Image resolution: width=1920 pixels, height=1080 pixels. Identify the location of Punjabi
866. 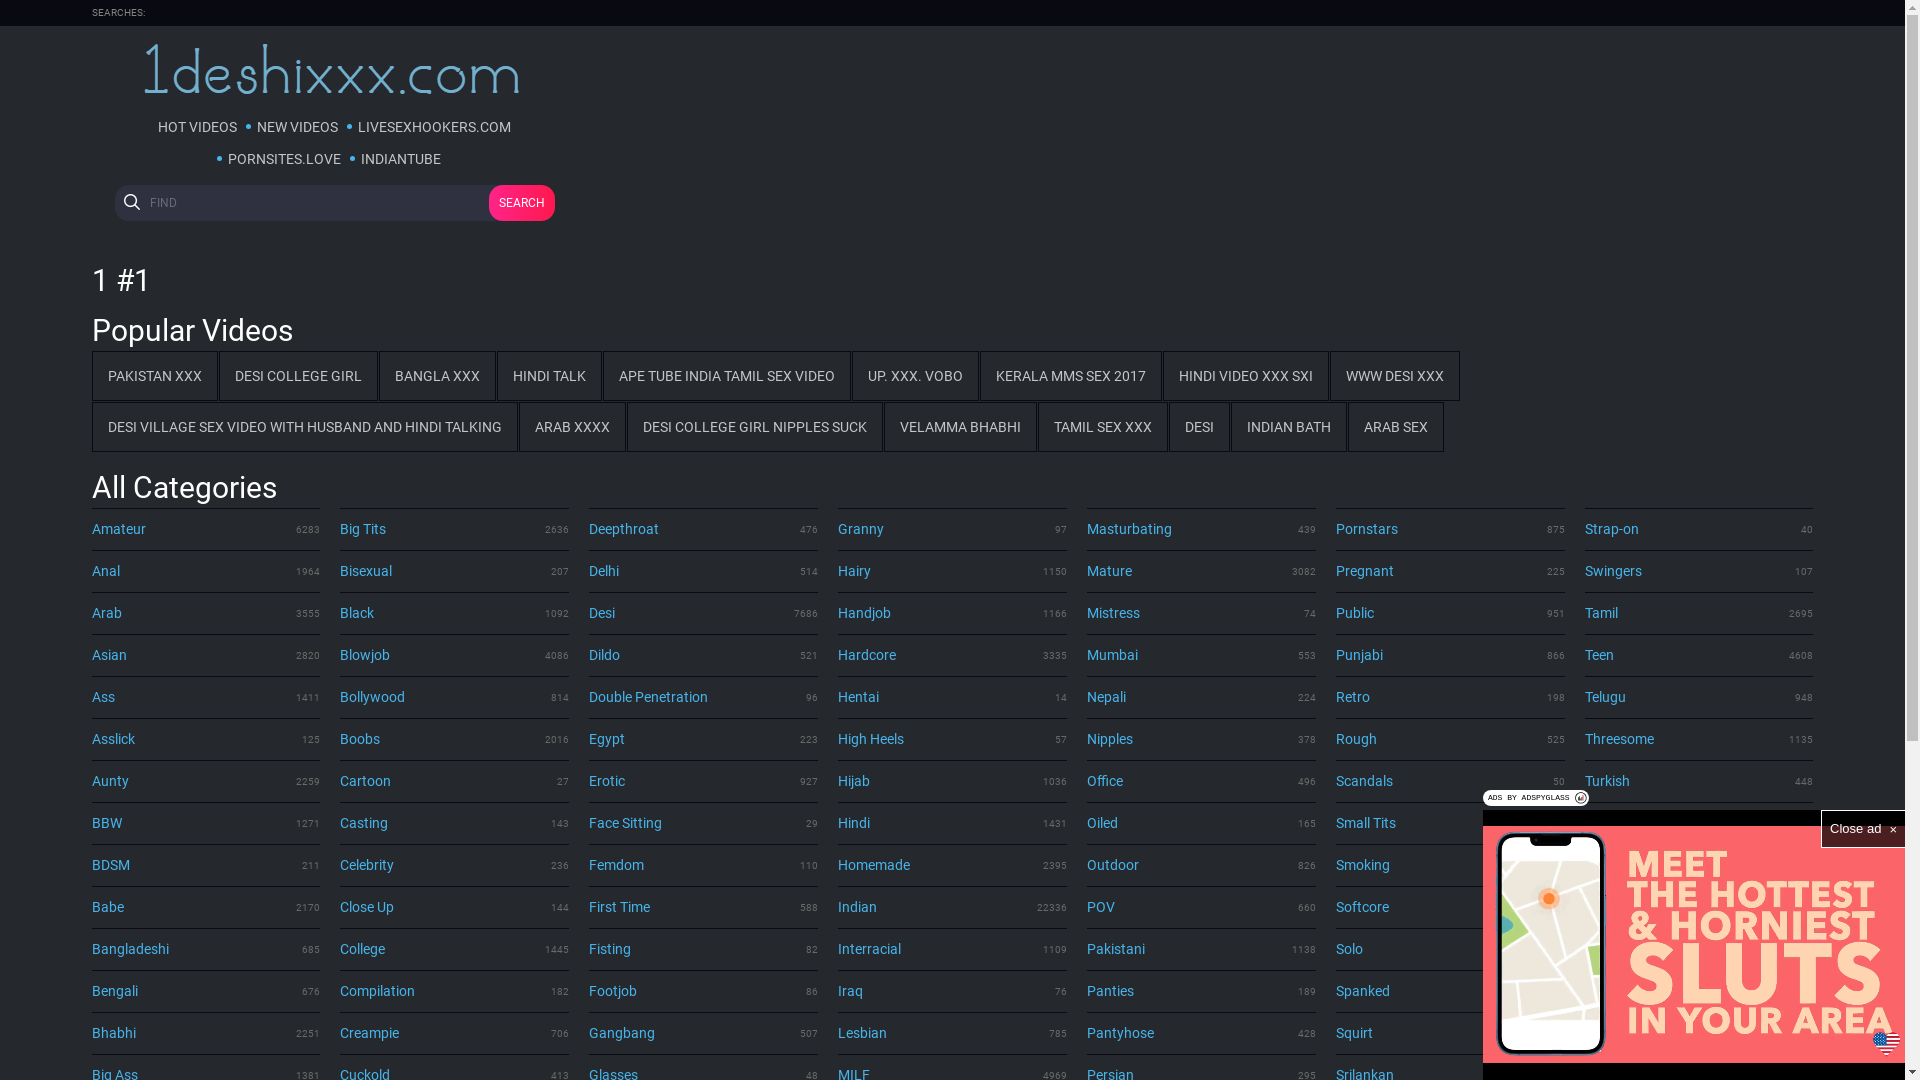
(1450, 655).